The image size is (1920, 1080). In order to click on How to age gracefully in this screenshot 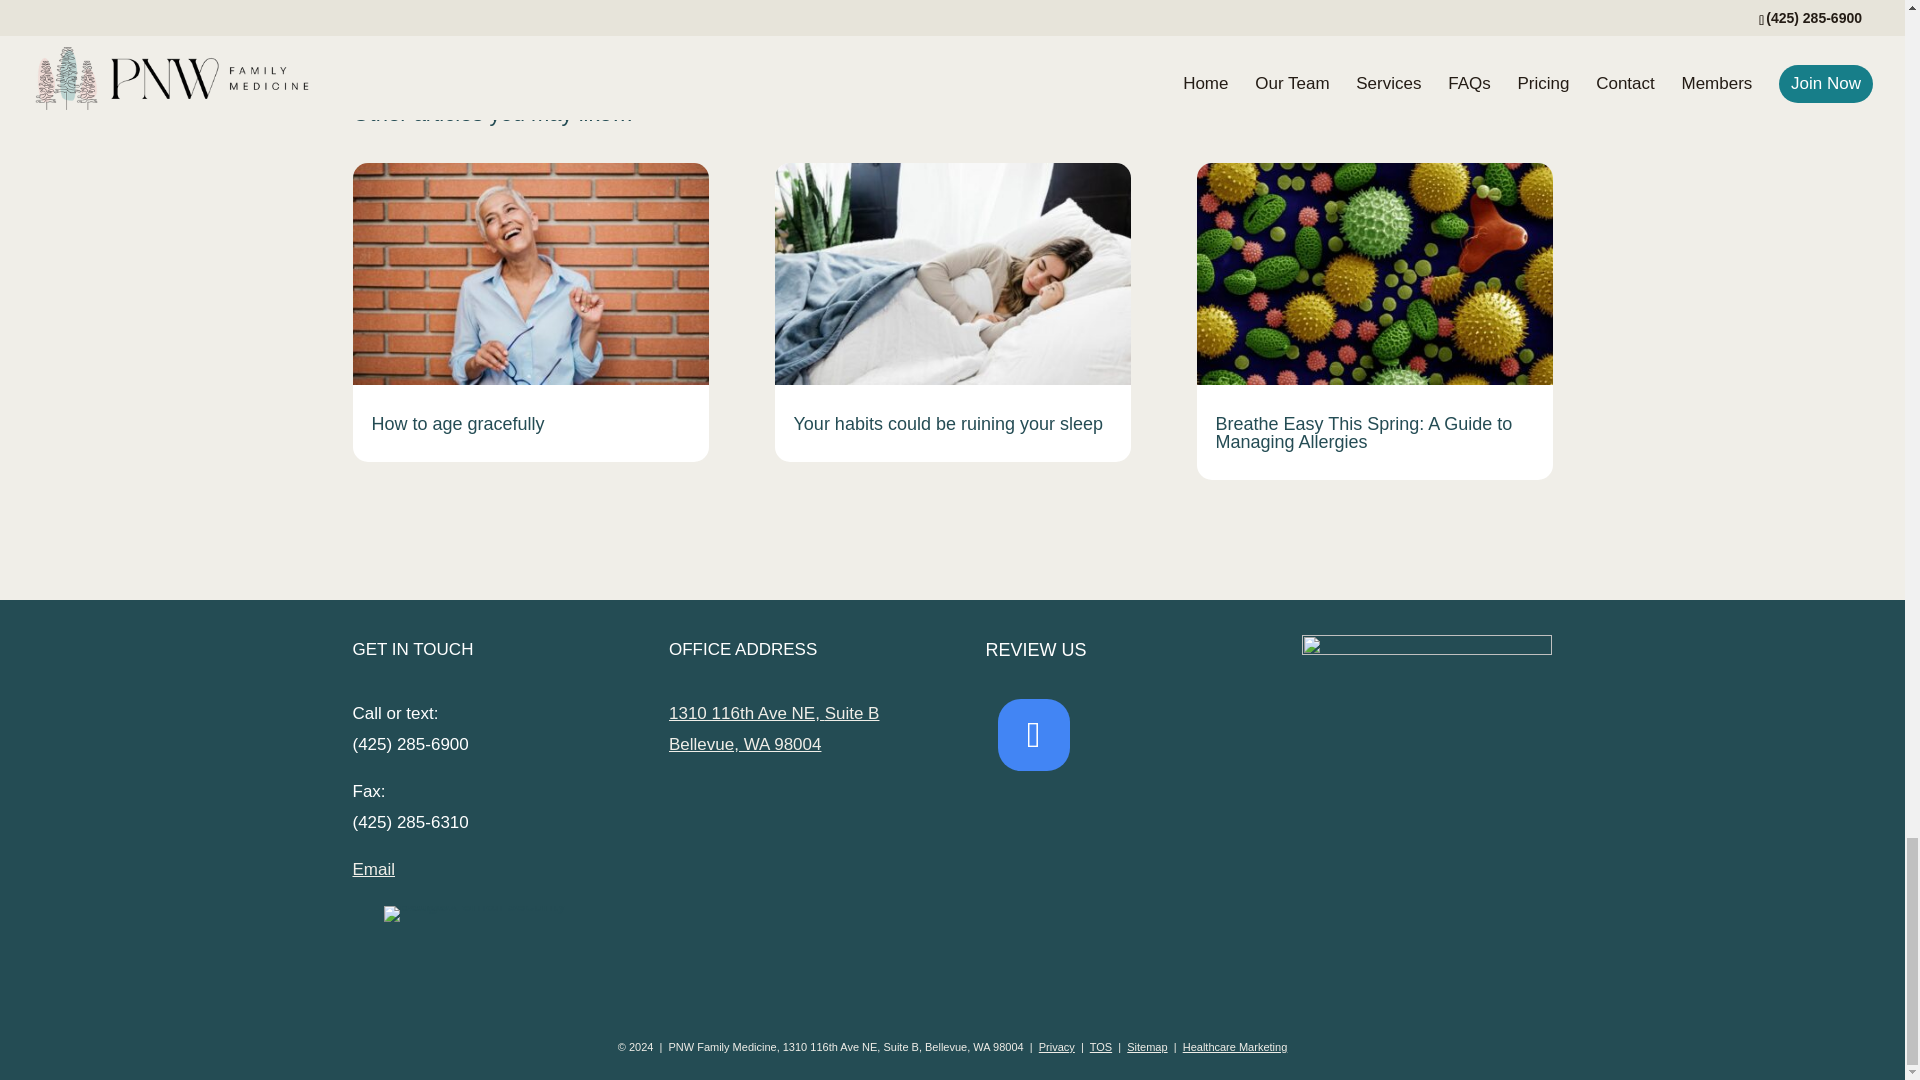, I will do `click(458, 424)`.